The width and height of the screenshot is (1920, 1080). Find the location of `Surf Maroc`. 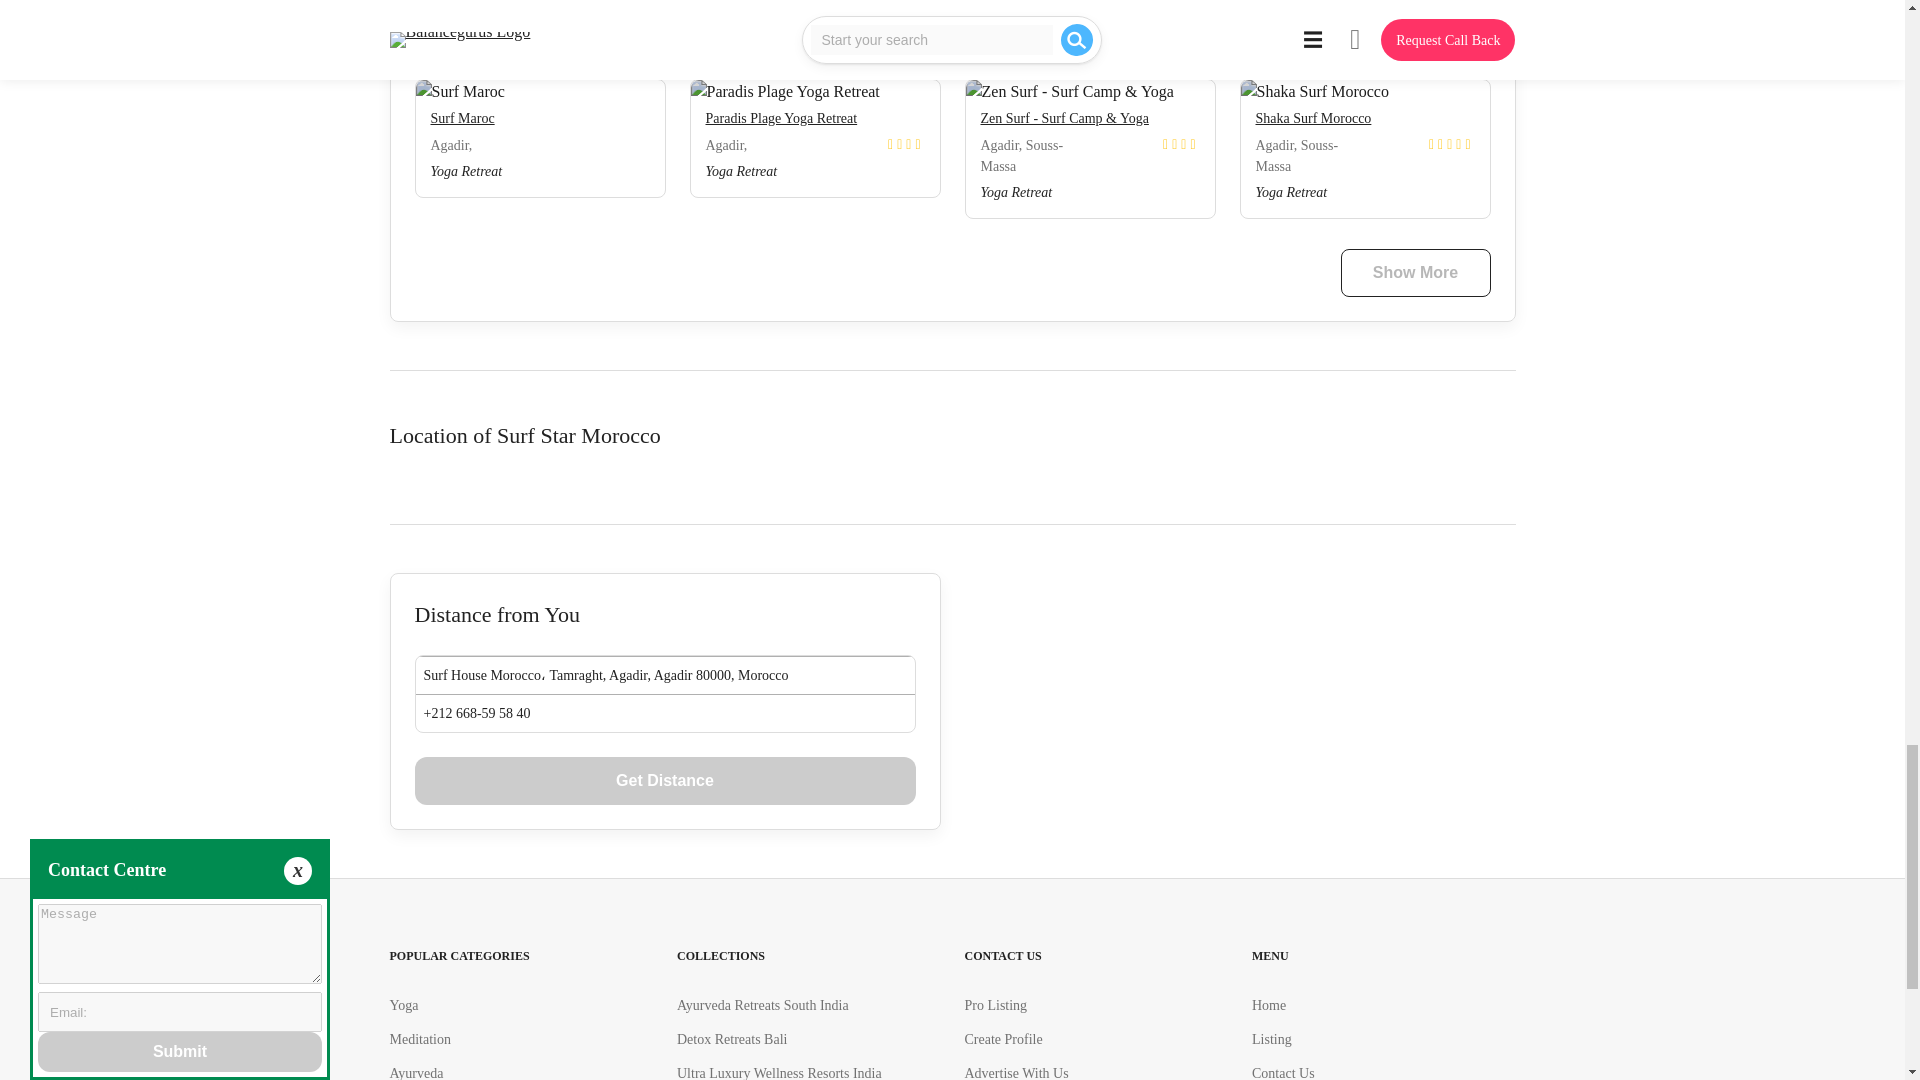

Surf Maroc is located at coordinates (462, 118).